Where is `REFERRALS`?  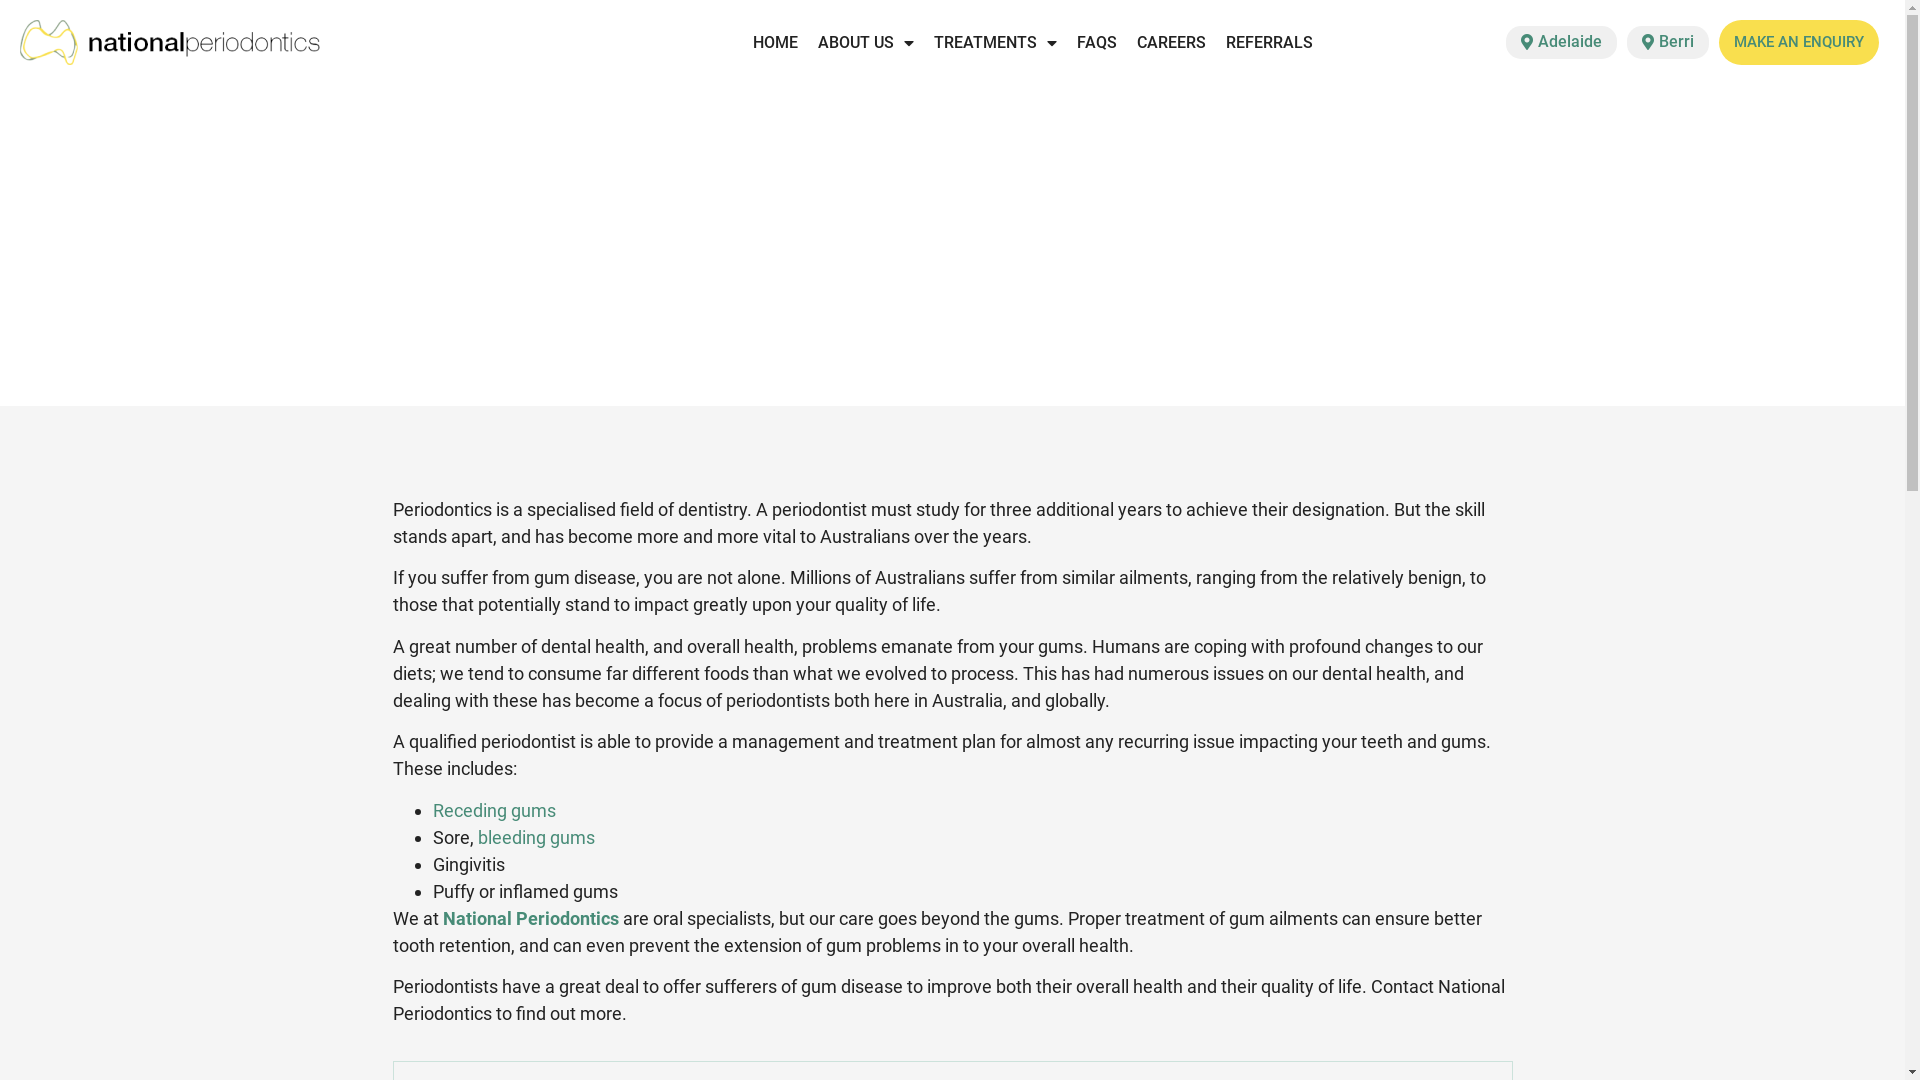 REFERRALS is located at coordinates (1270, 43).